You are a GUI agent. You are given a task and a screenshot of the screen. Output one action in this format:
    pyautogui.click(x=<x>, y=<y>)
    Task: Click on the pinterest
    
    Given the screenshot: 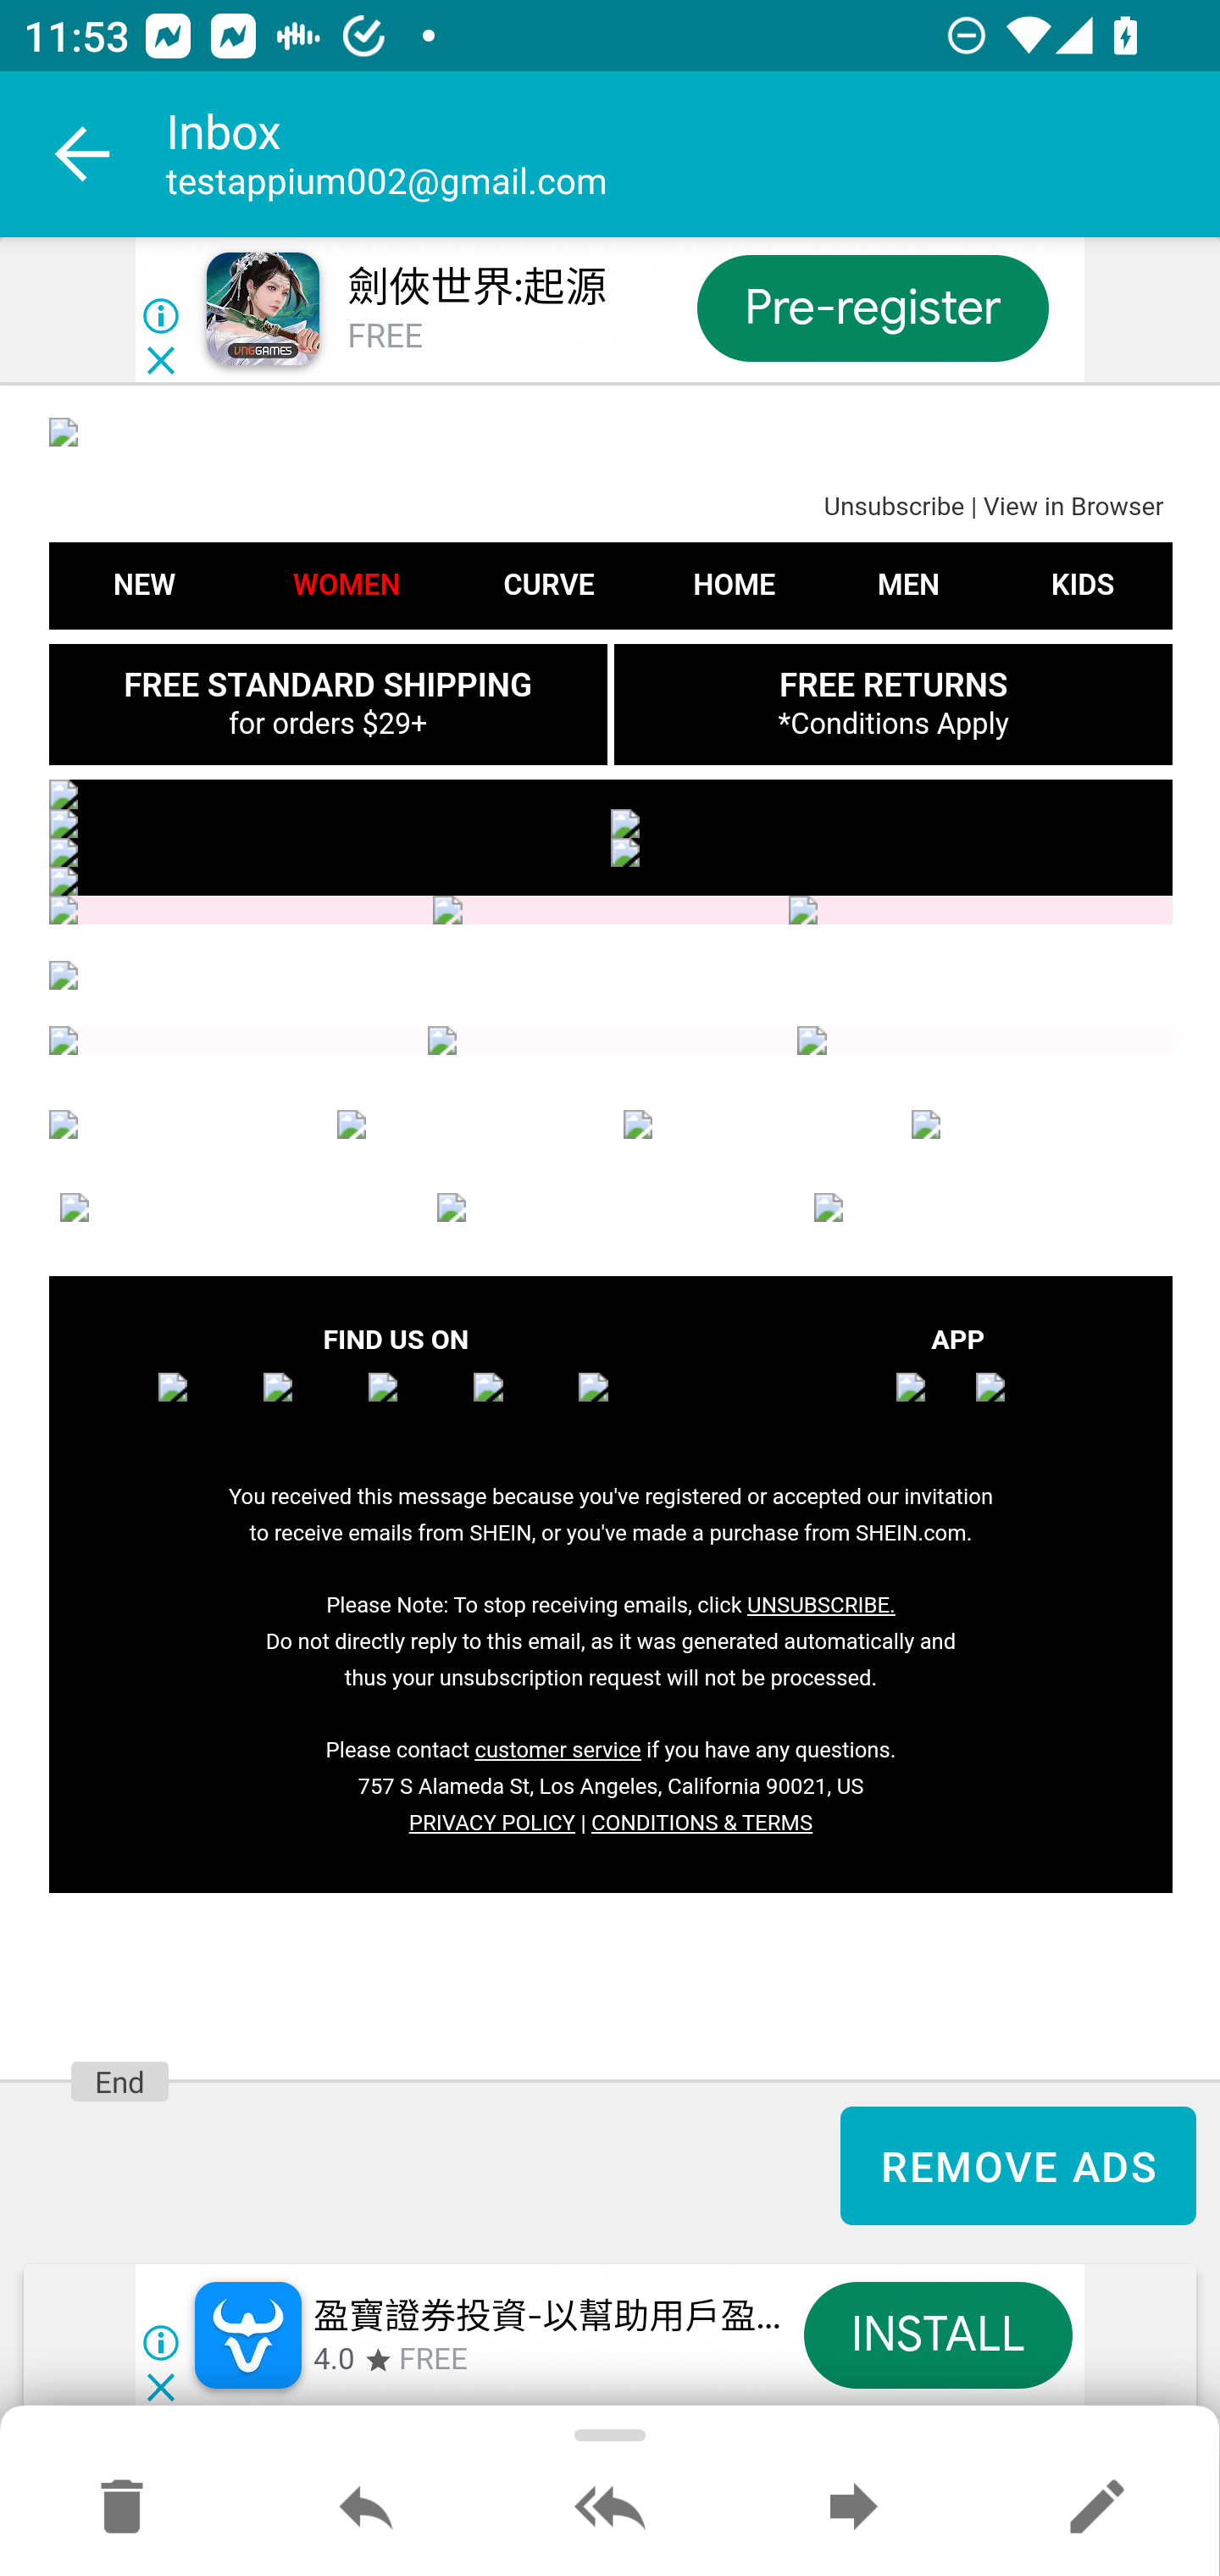 What is the action you would take?
    pyautogui.click(x=625, y=1407)
    